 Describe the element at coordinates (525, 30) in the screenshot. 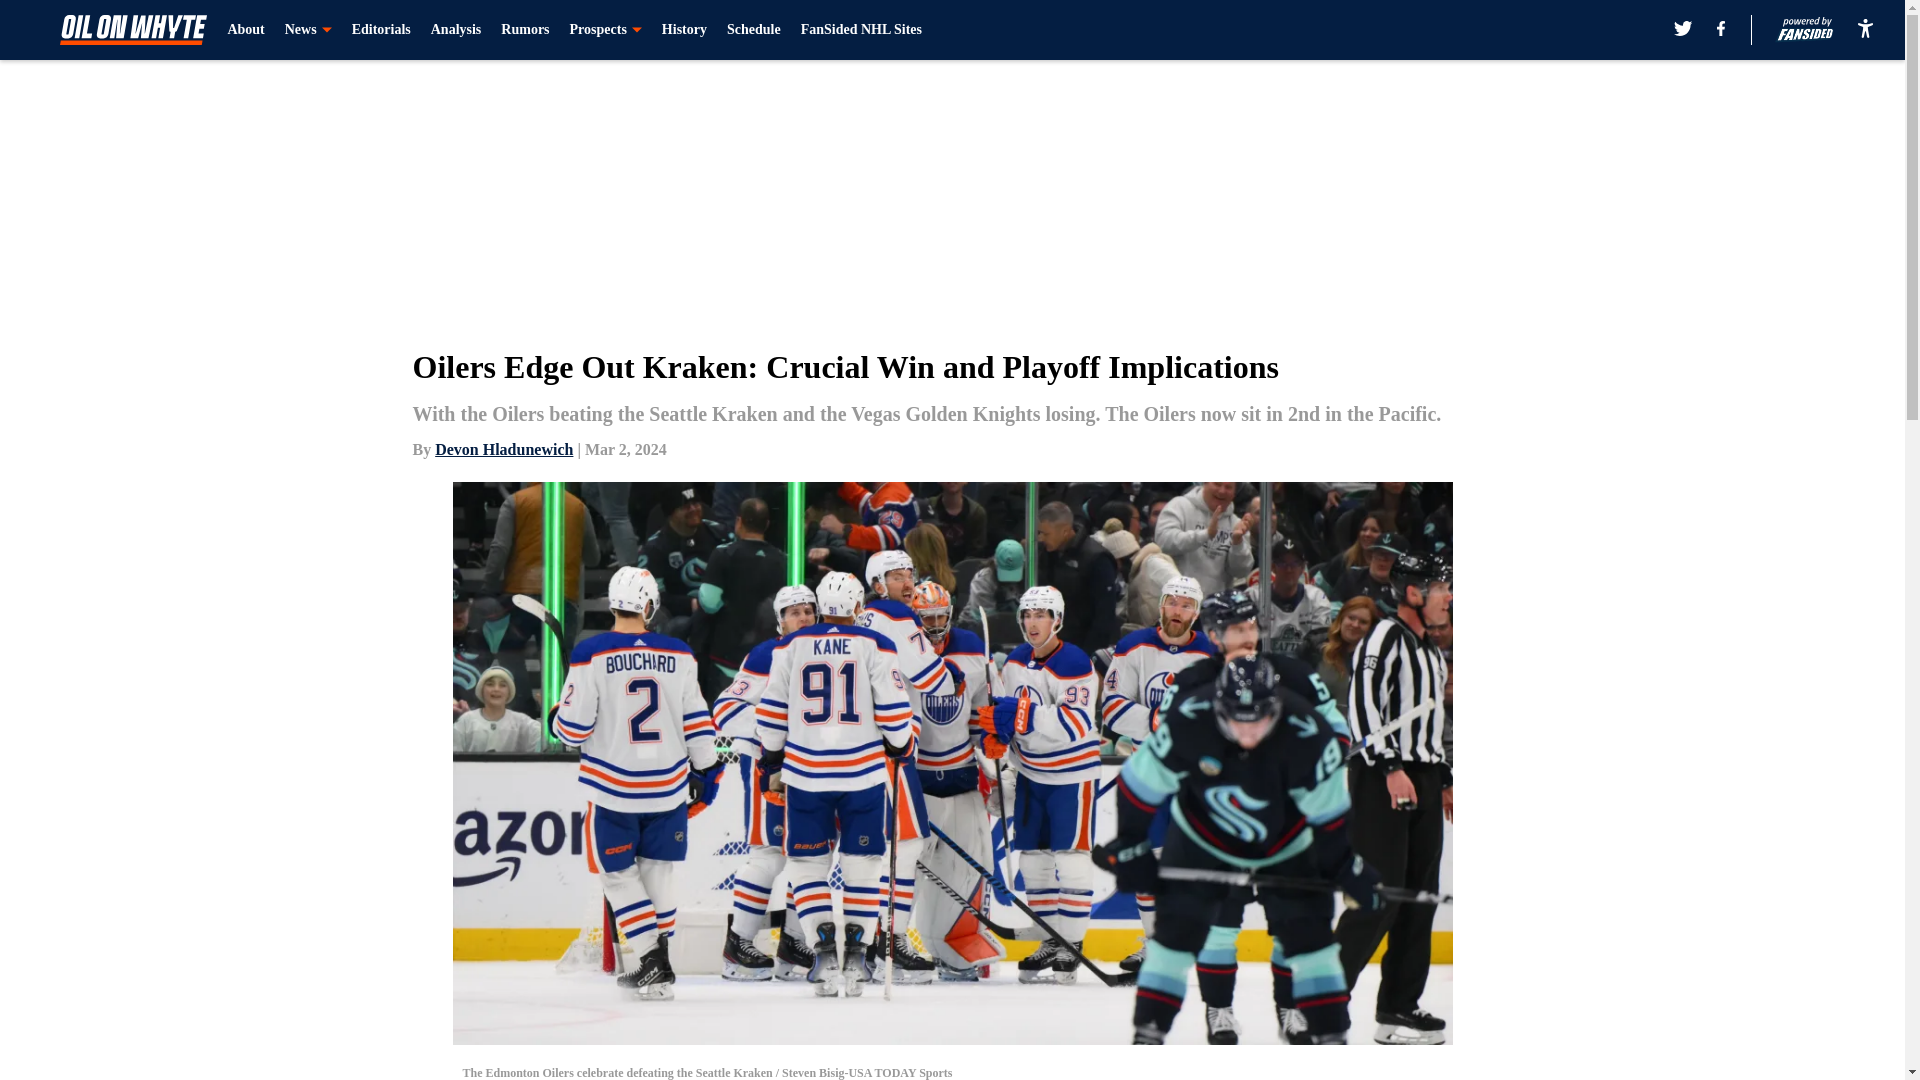

I see `Rumors` at that location.